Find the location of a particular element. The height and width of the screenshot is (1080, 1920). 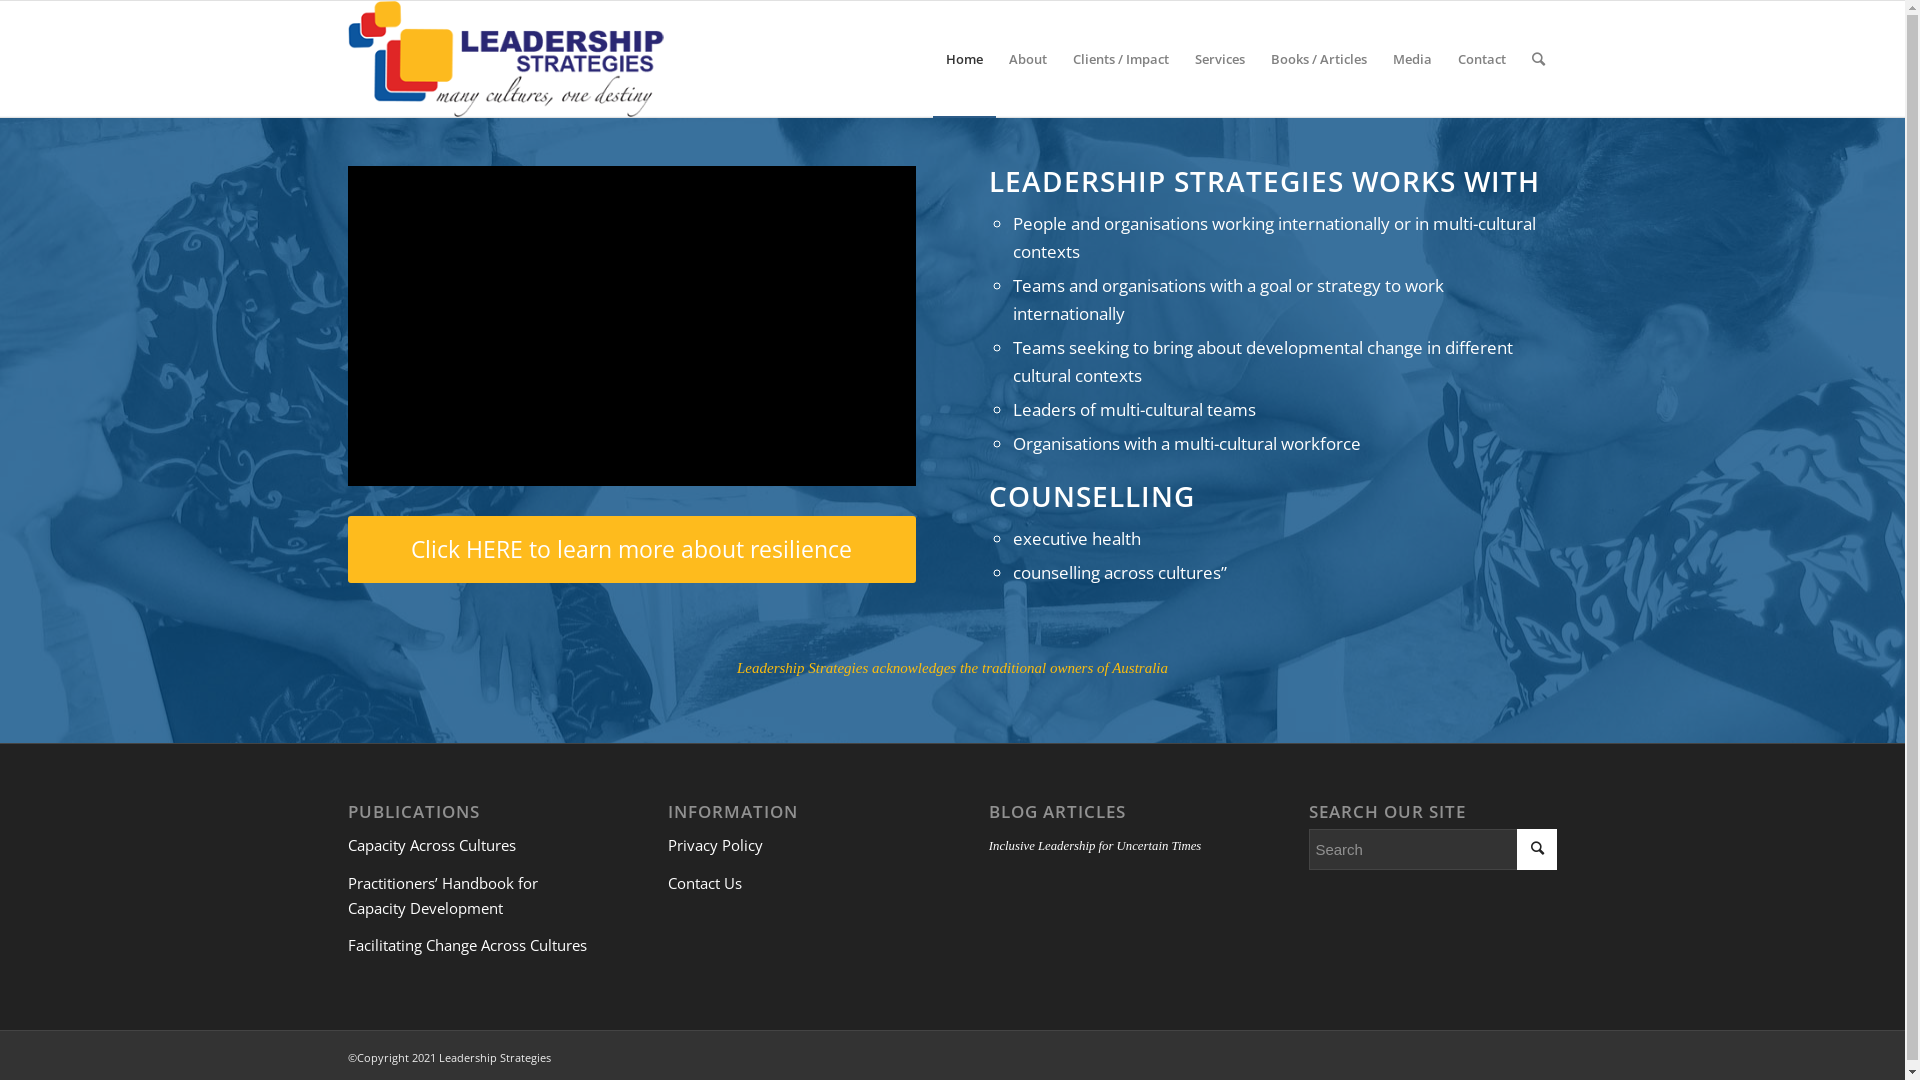

Clients / Impact is located at coordinates (1121, 59).